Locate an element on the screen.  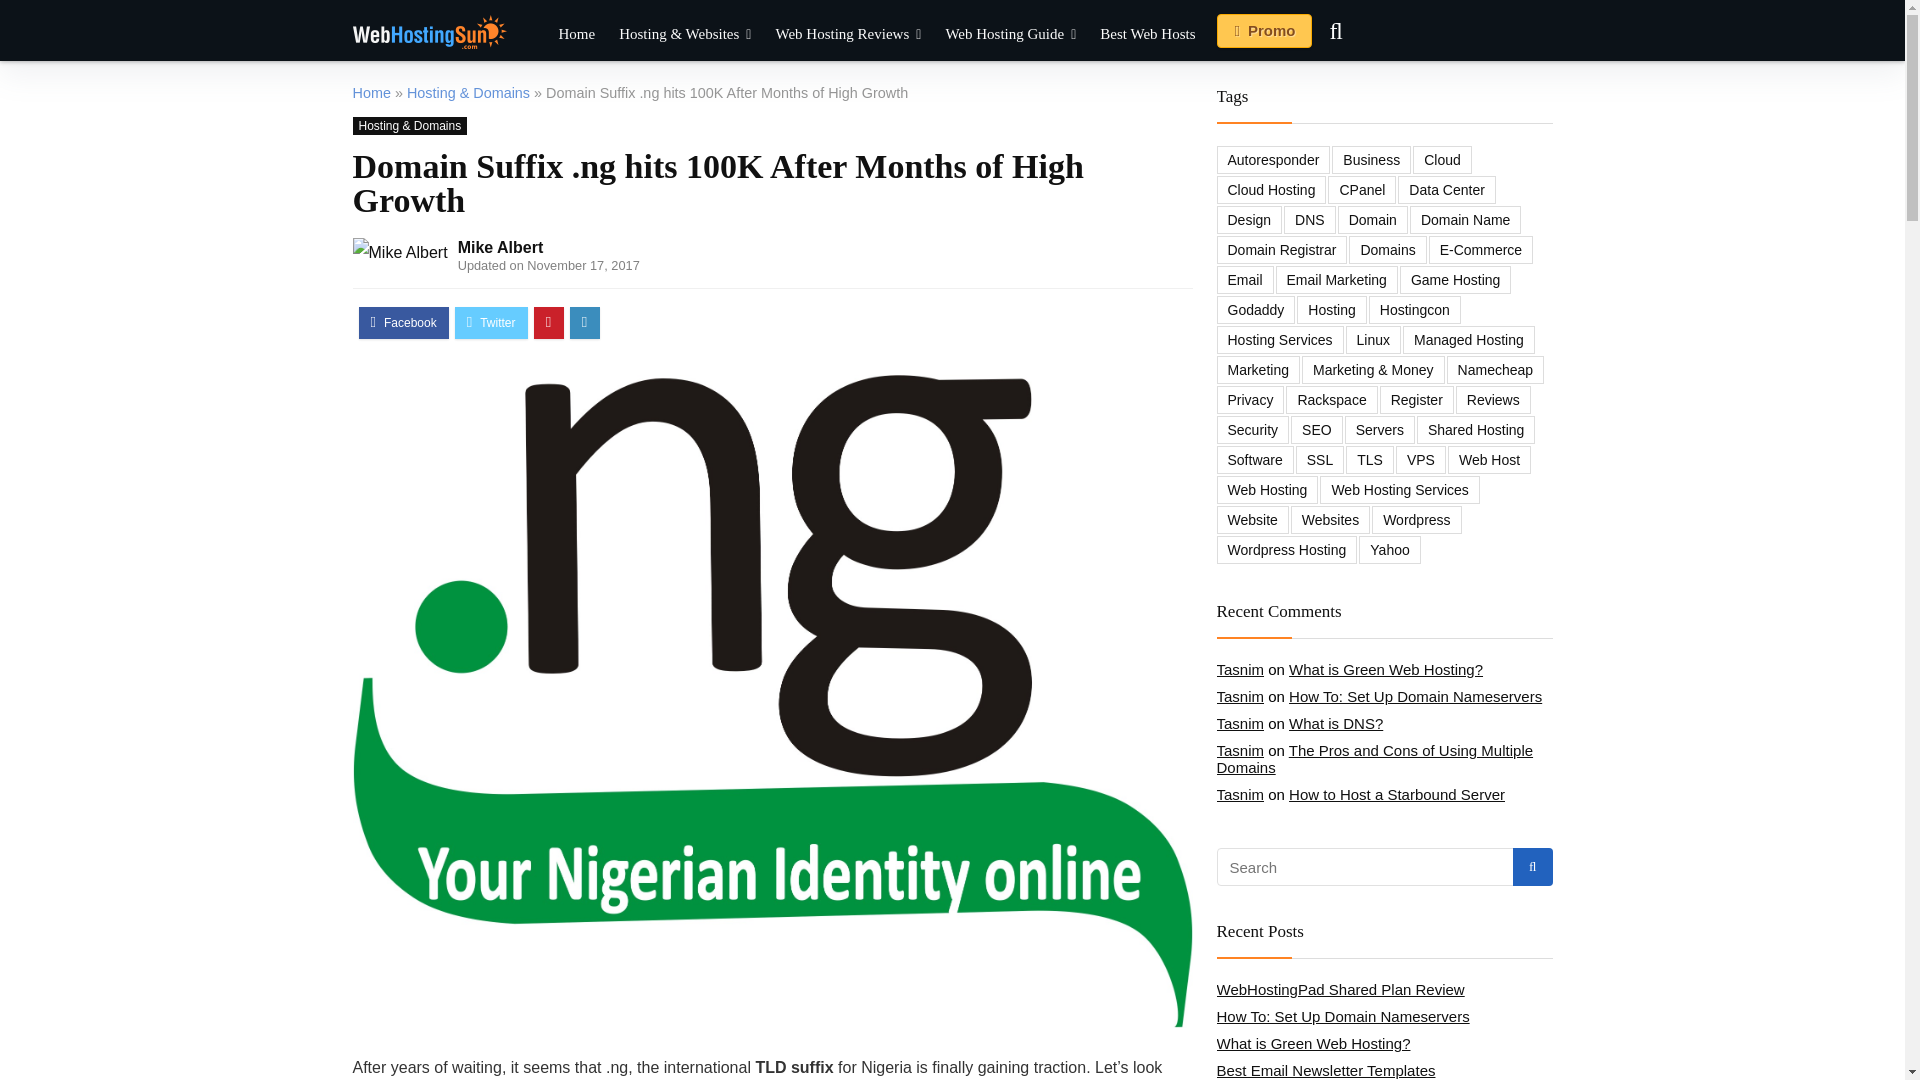
Web Hosting Guide is located at coordinates (1010, 33).